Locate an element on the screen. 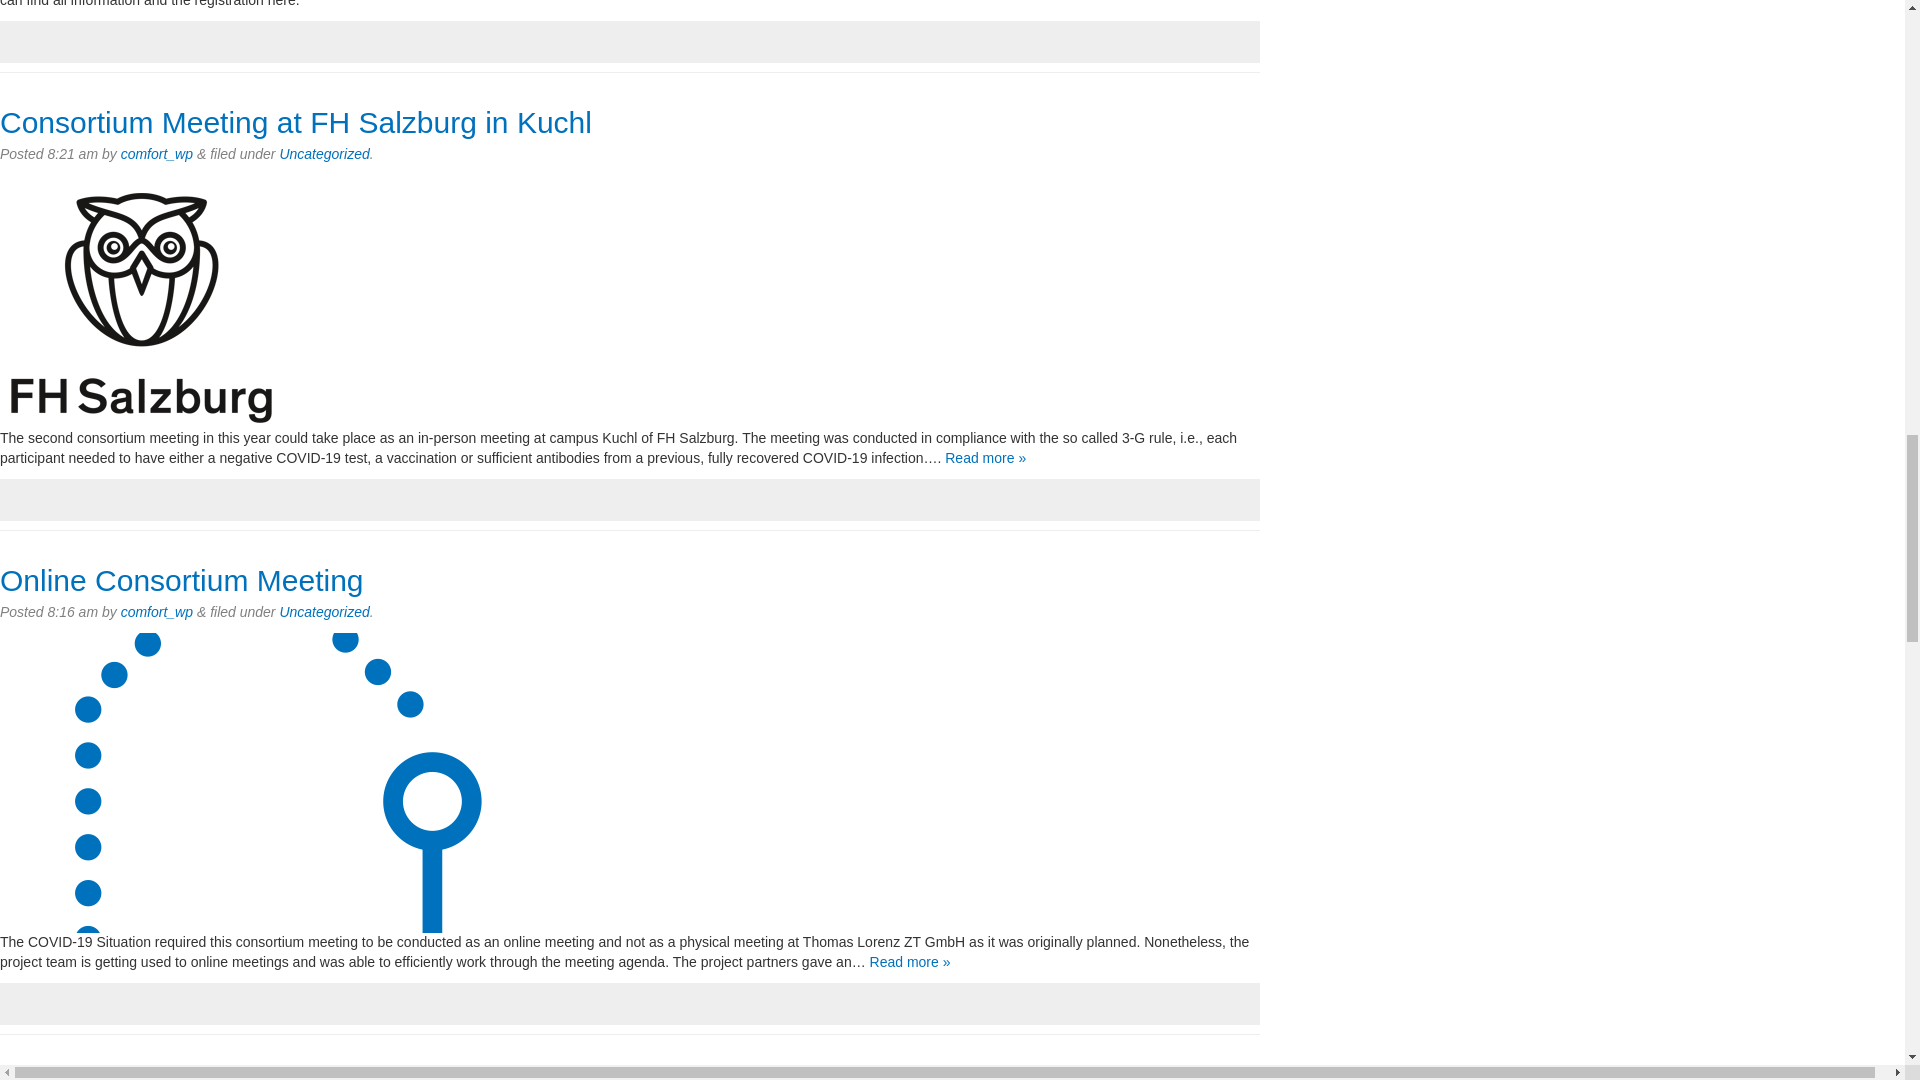 The image size is (1920, 1080). Online Consortium Meeting is located at coordinates (182, 580).